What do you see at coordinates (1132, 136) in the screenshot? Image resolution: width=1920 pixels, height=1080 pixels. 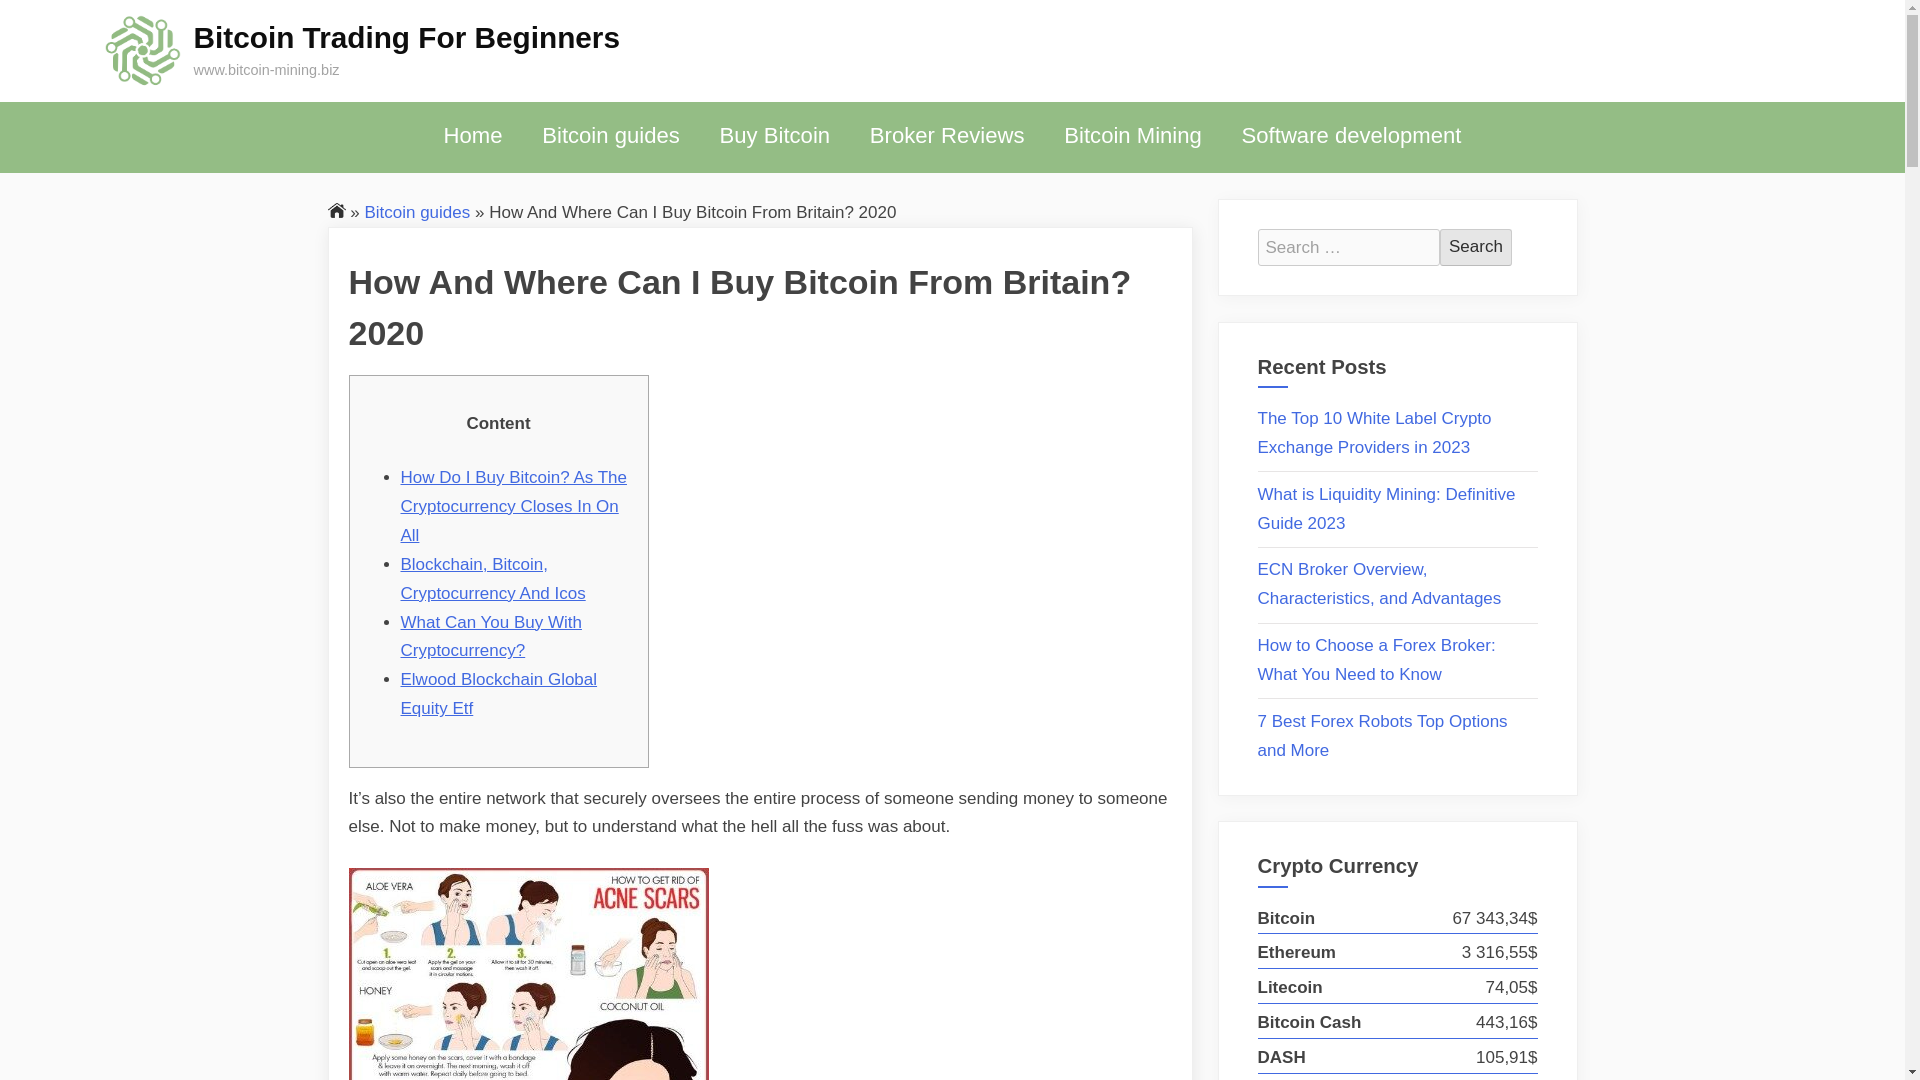 I see `Bitcoin Mining` at bounding box center [1132, 136].